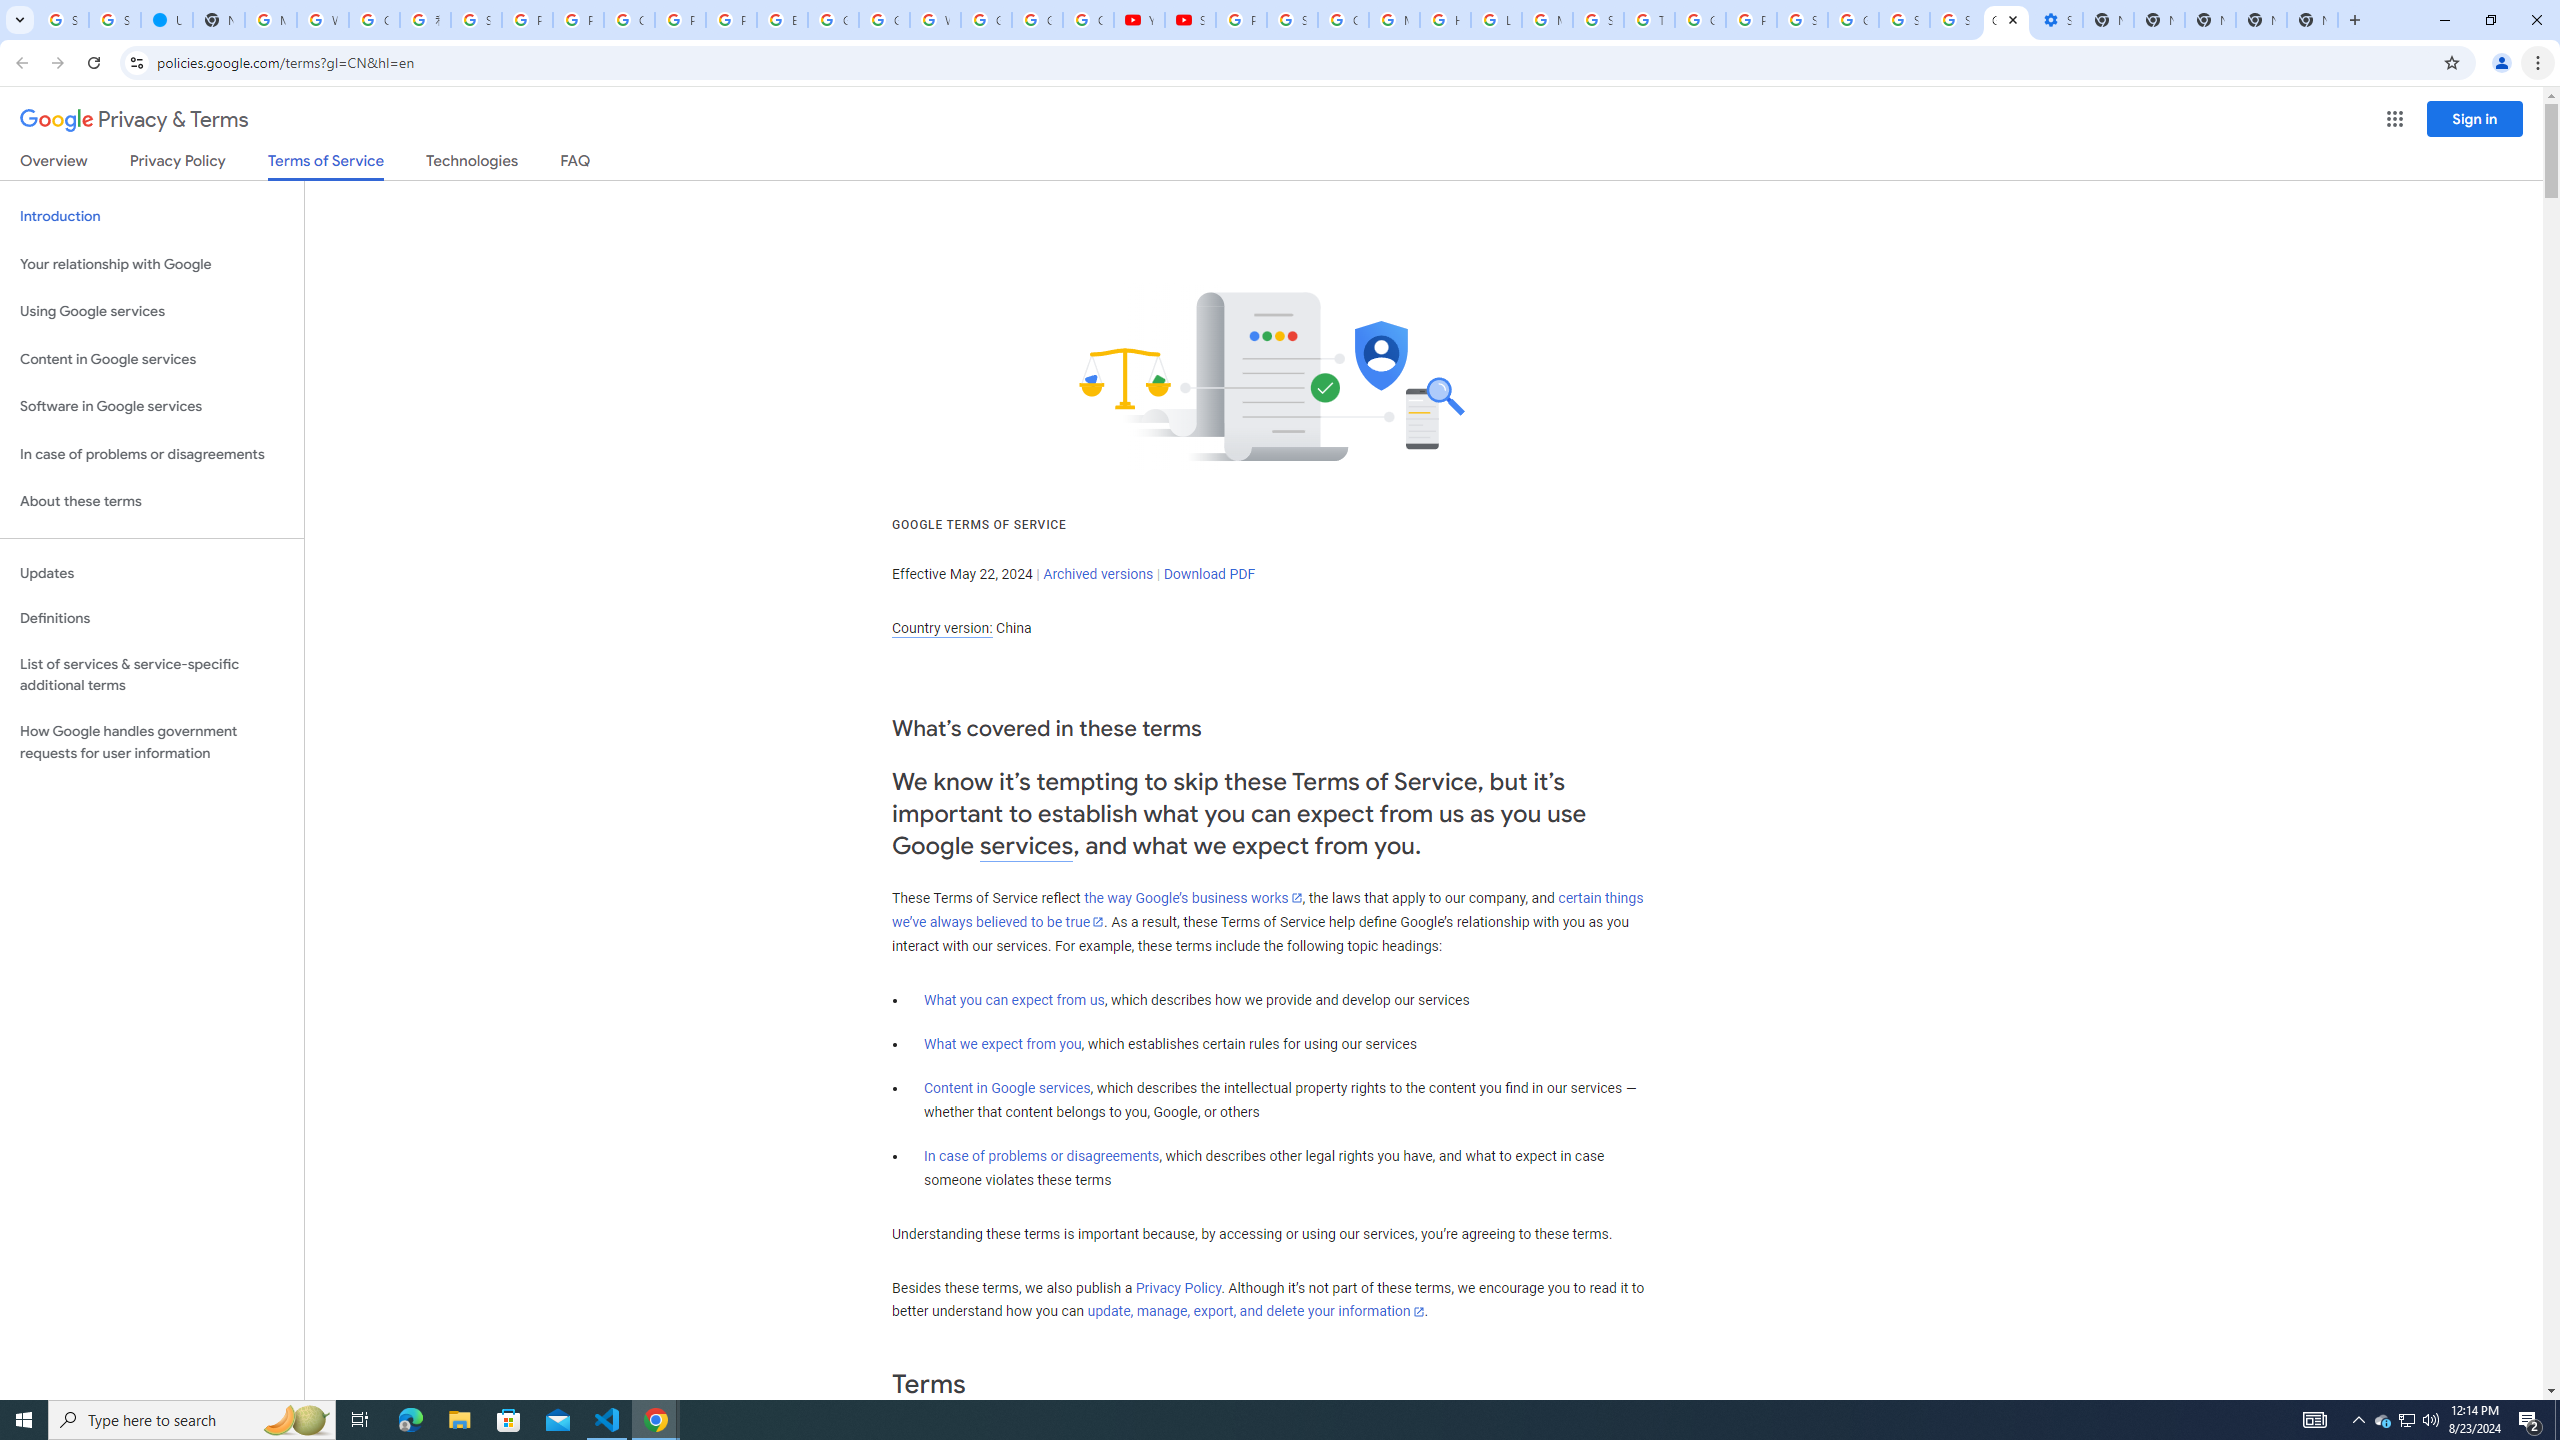 This screenshot has height=1440, width=2560. I want to click on Sign in - Google Accounts, so click(1954, 20).